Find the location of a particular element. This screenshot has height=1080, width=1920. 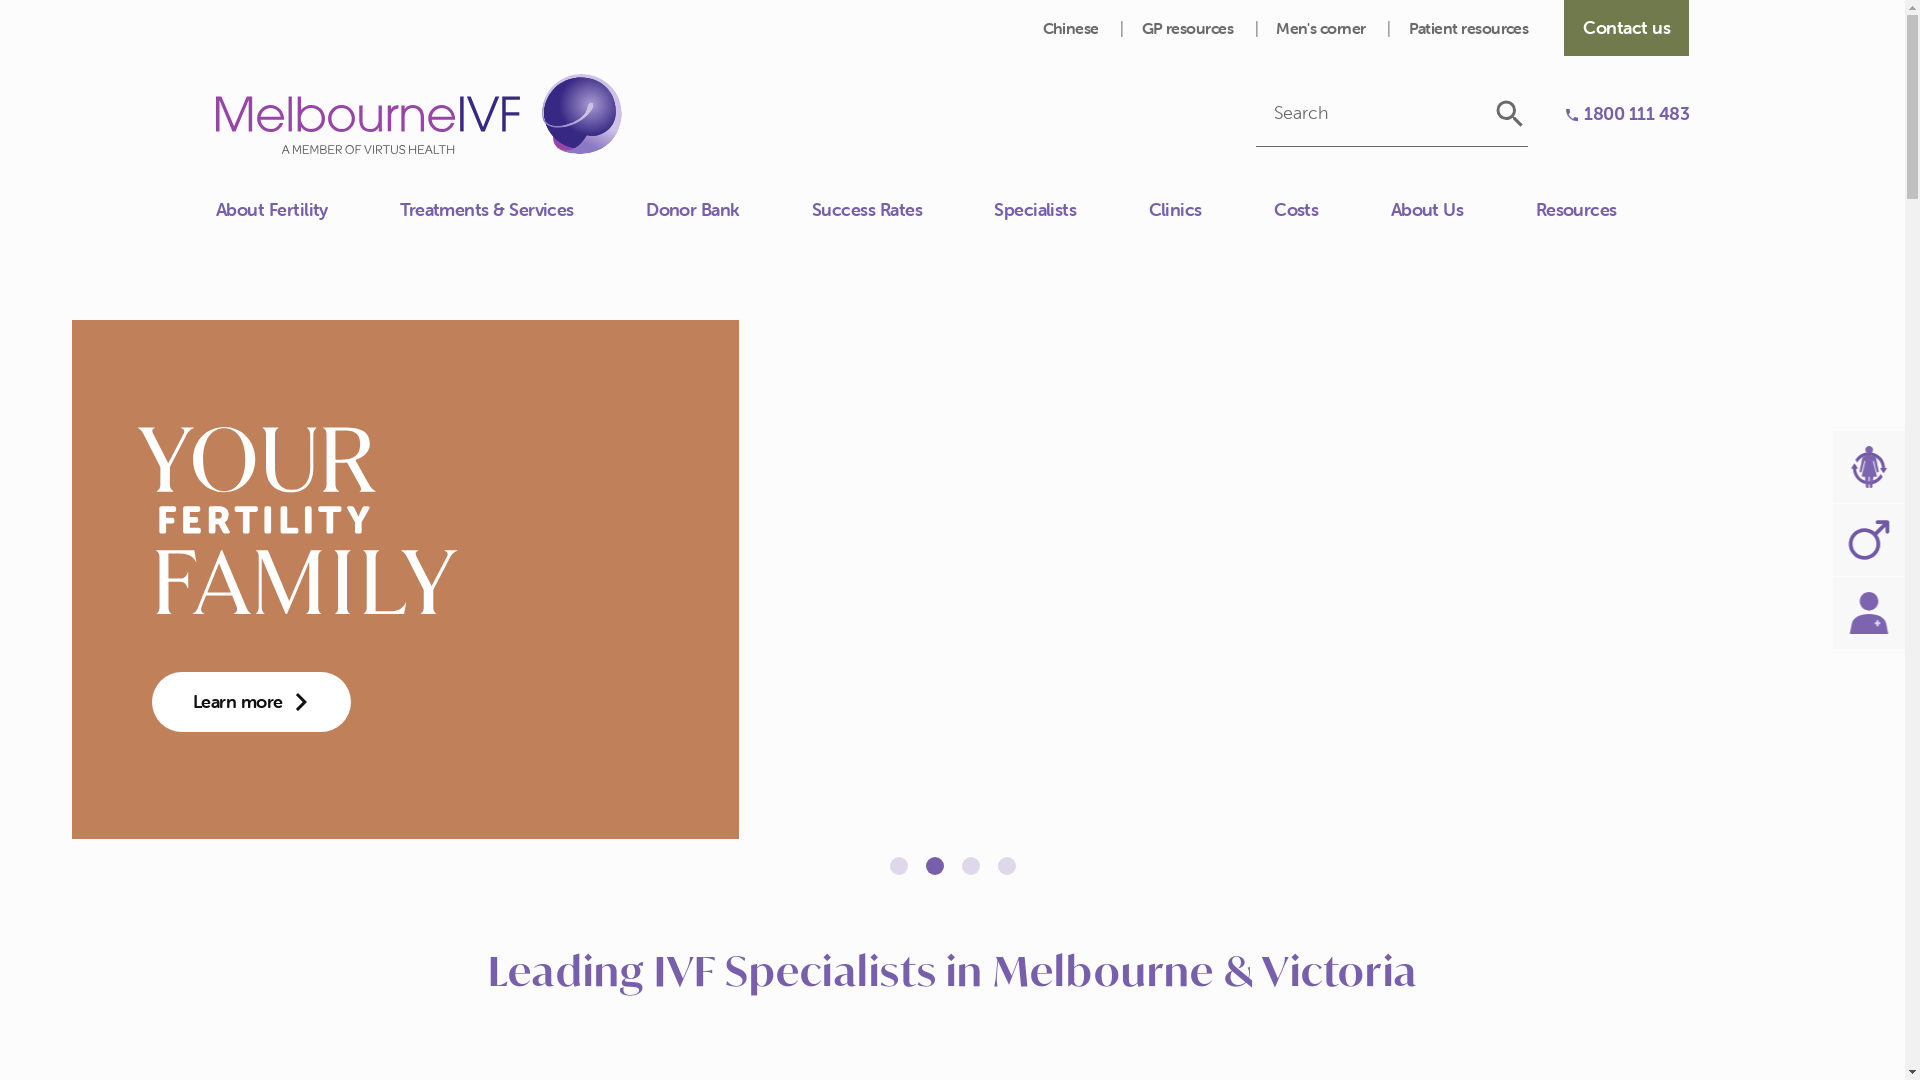

Skip to main content is located at coordinates (0, 0).